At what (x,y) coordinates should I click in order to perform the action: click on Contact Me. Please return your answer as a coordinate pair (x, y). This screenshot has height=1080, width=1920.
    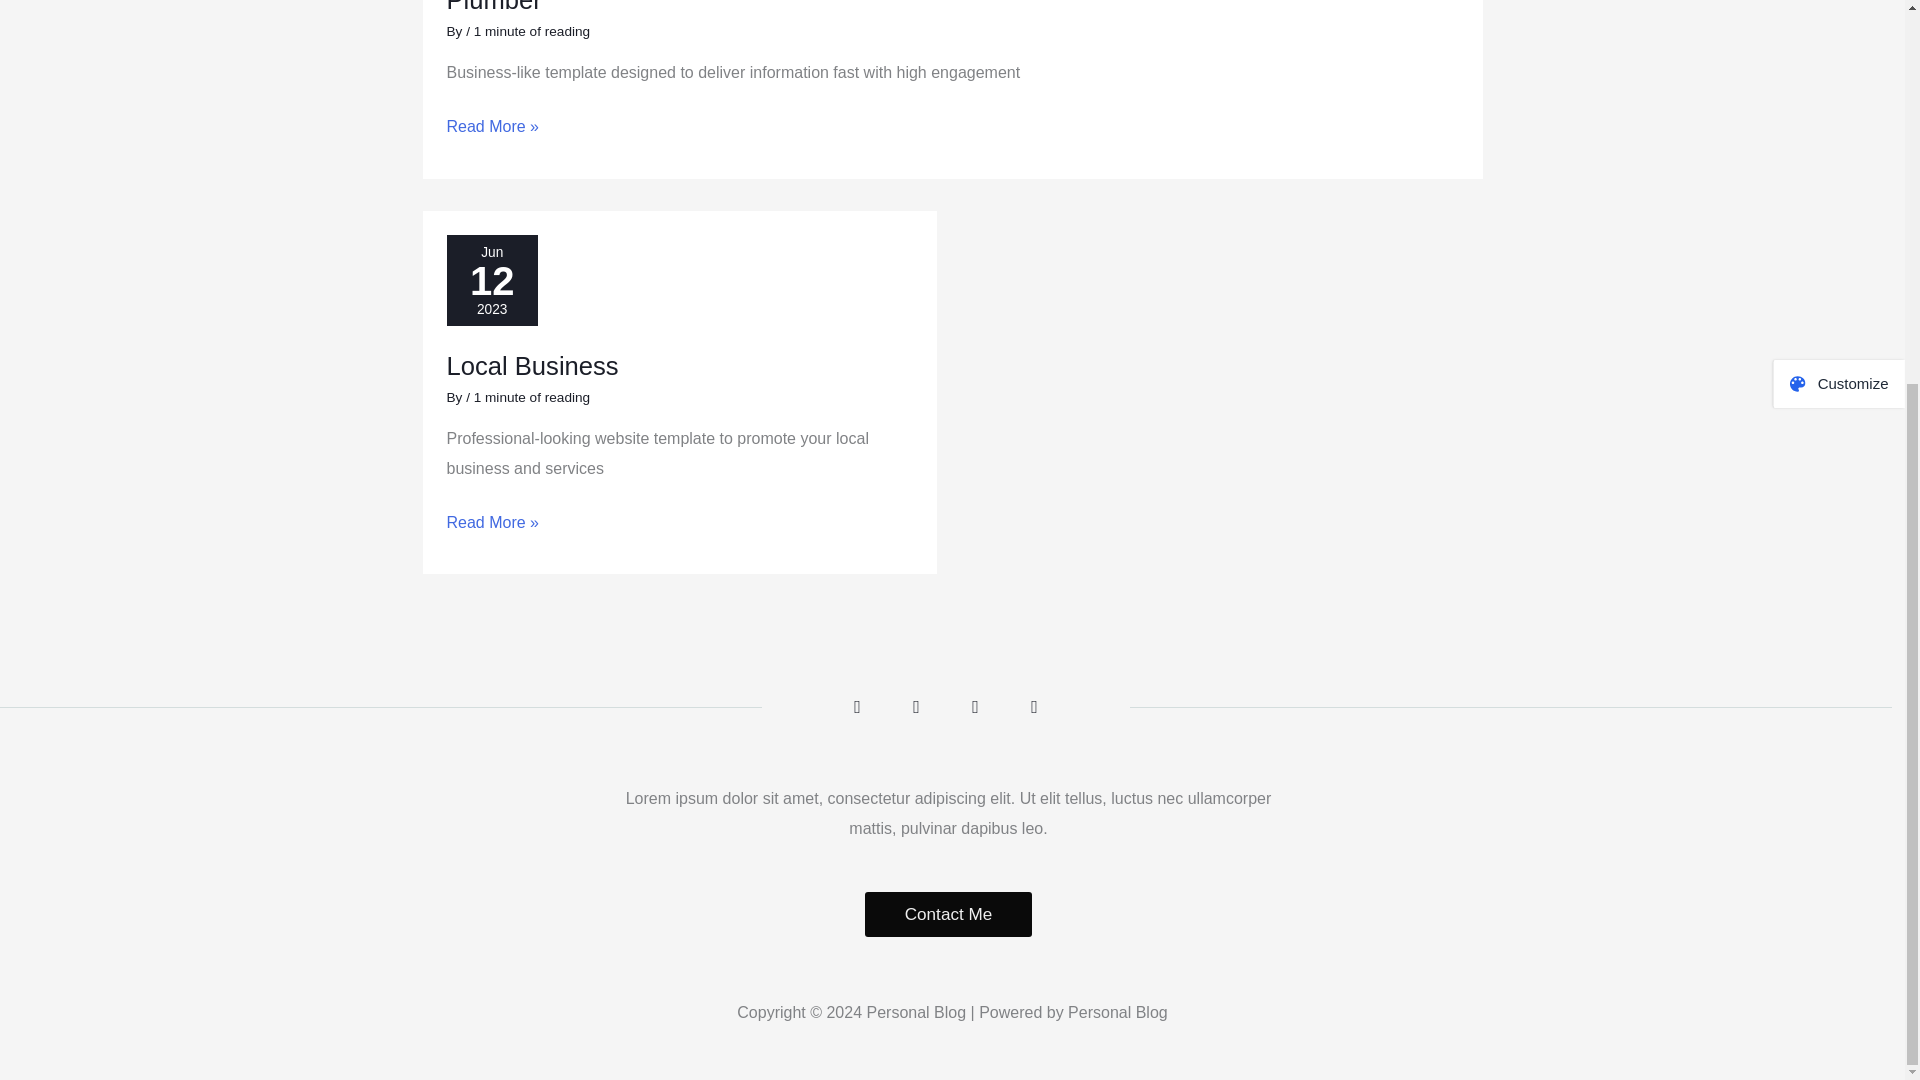
    Looking at the image, I should click on (948, 914).